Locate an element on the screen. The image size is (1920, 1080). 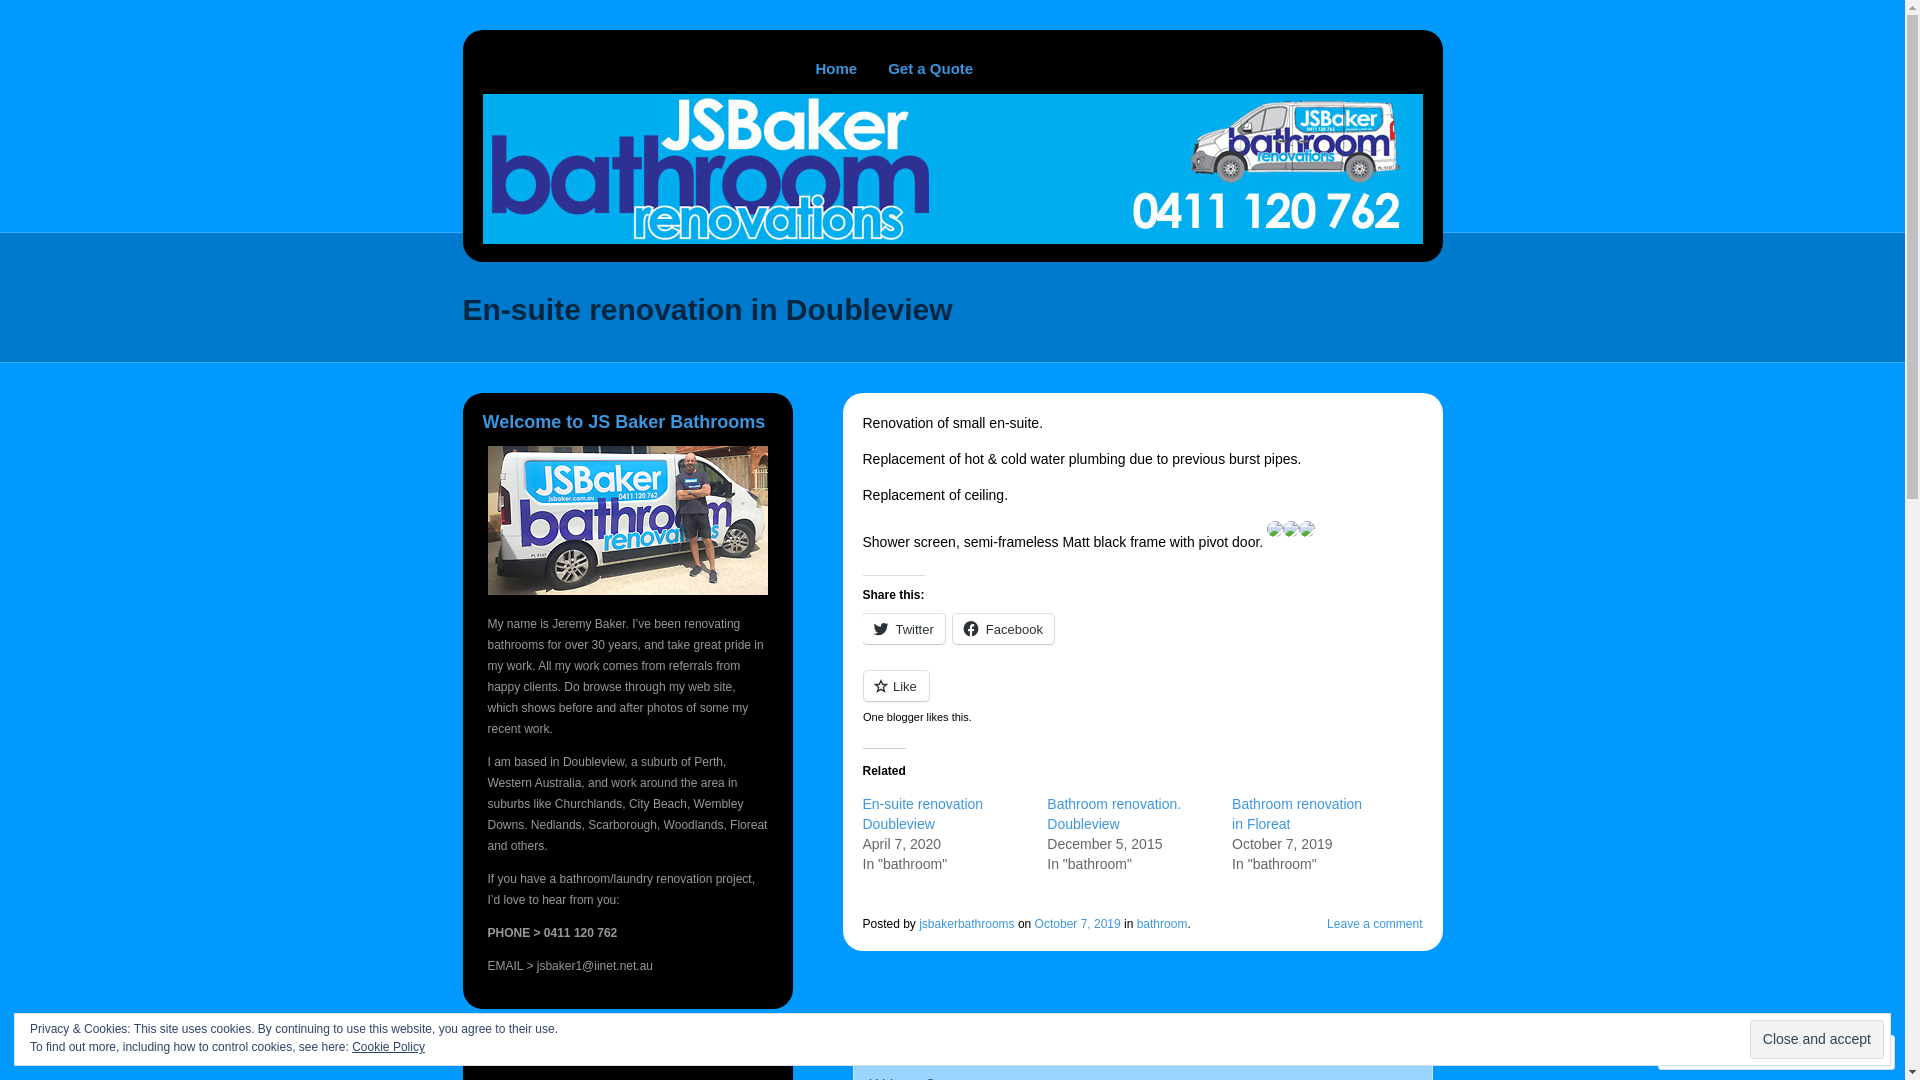
Comment is located at coordinates (1713, 1052).